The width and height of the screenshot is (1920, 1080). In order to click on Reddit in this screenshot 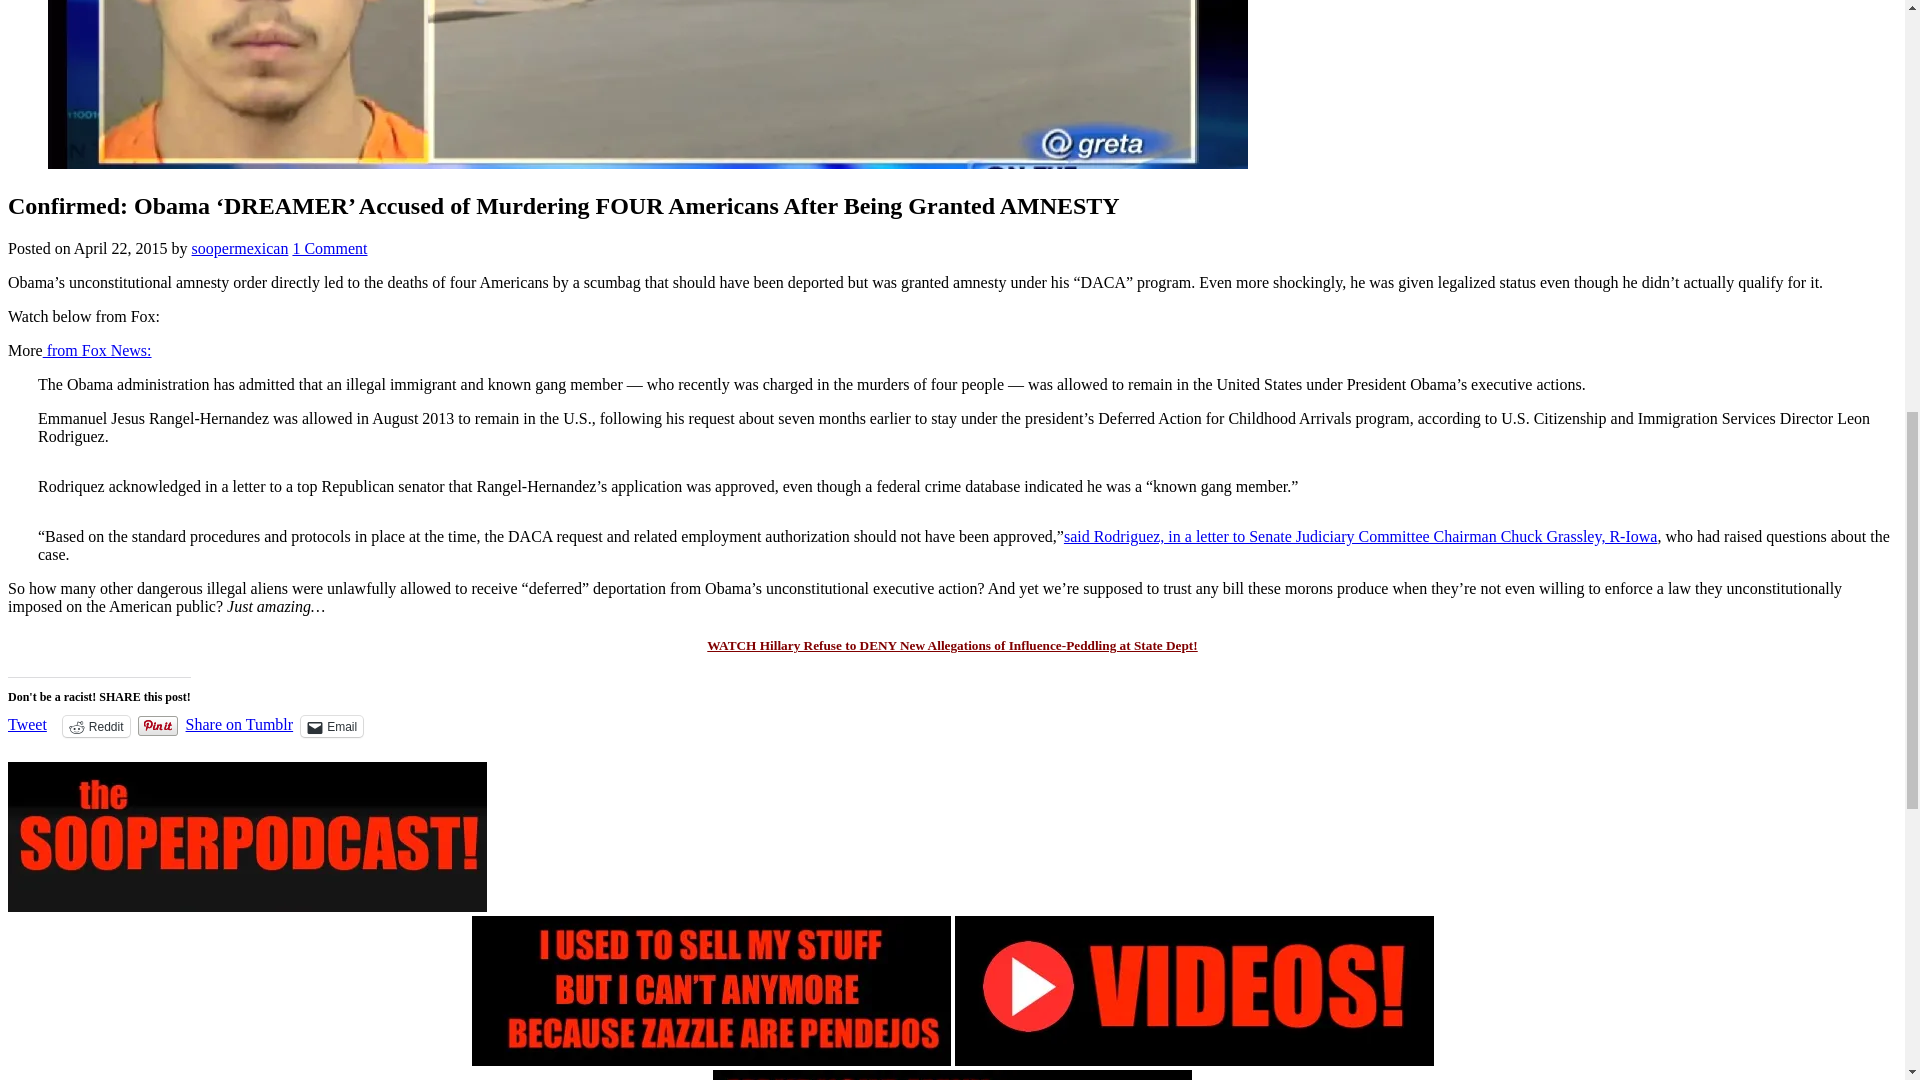, I will do `click(96, 726)`.